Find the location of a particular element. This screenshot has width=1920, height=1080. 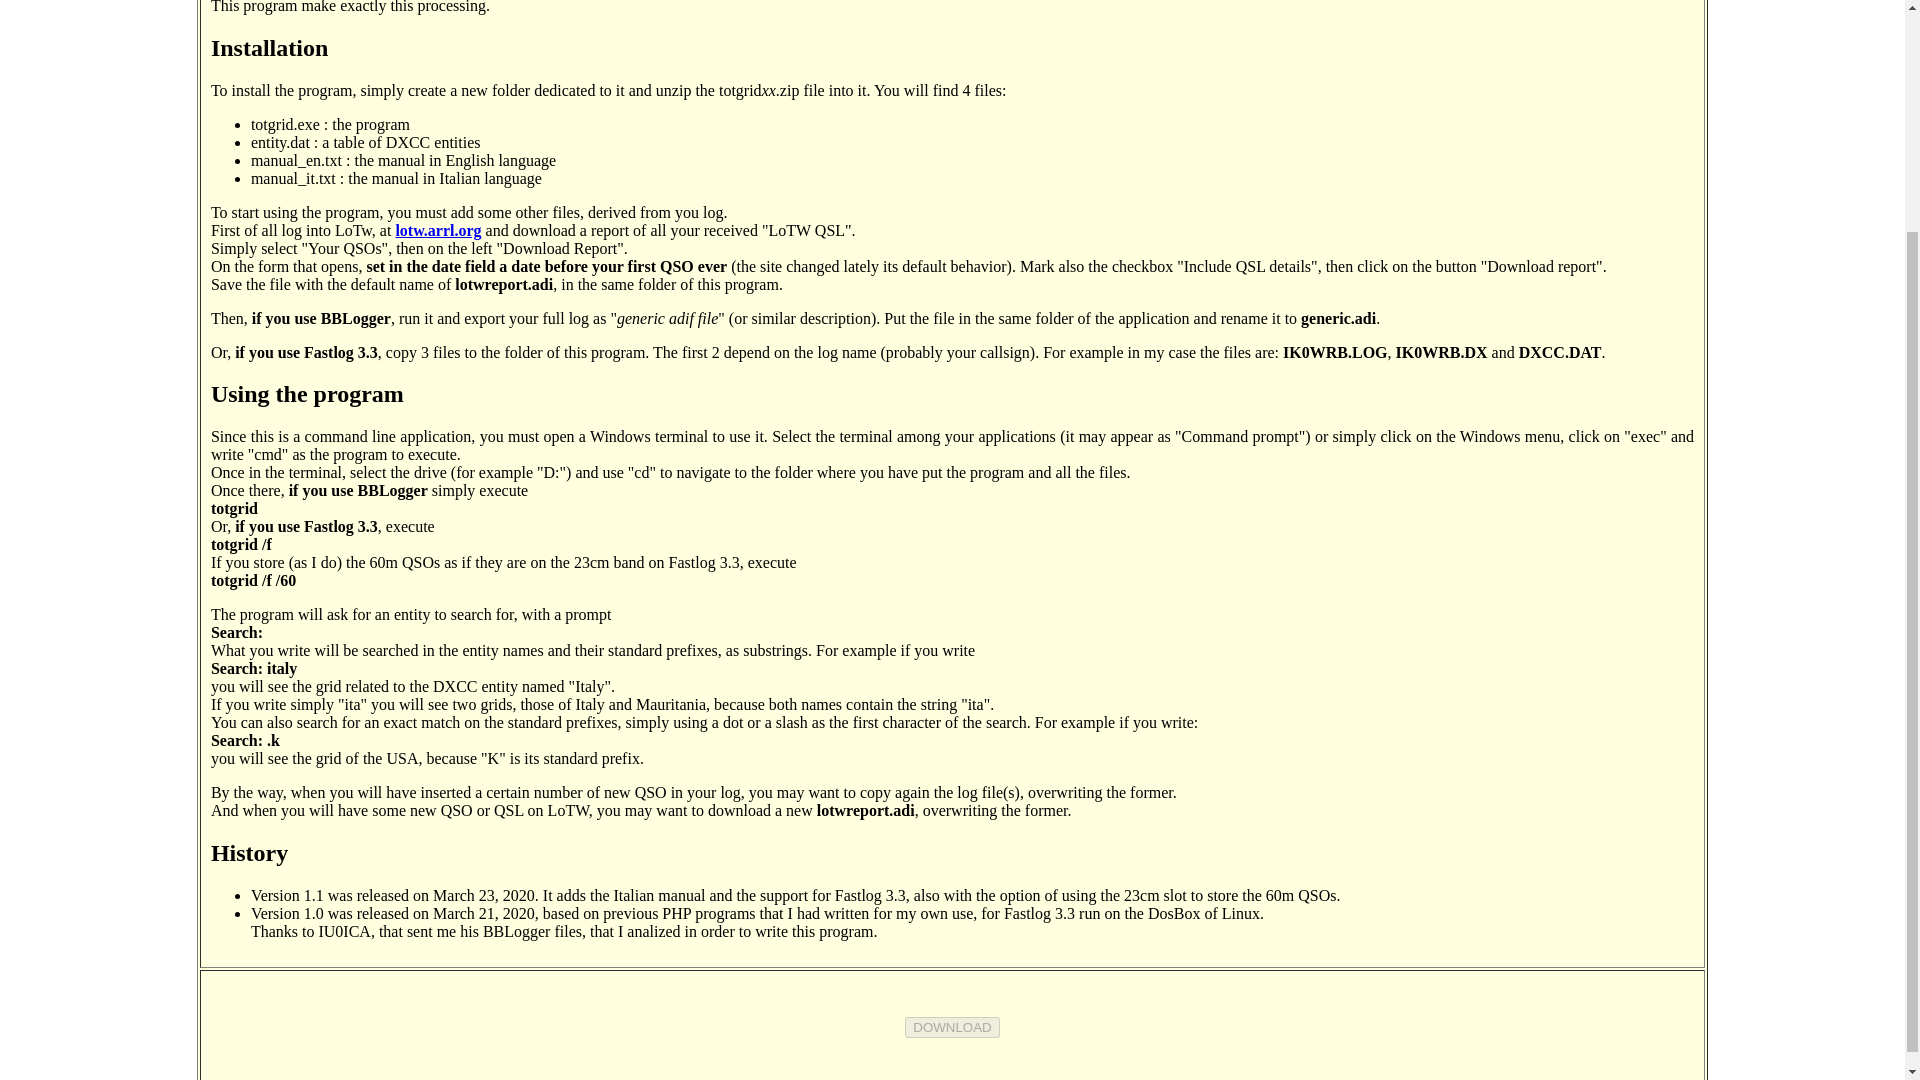

lotw.arrl.org is located at coordinates (438, 229).